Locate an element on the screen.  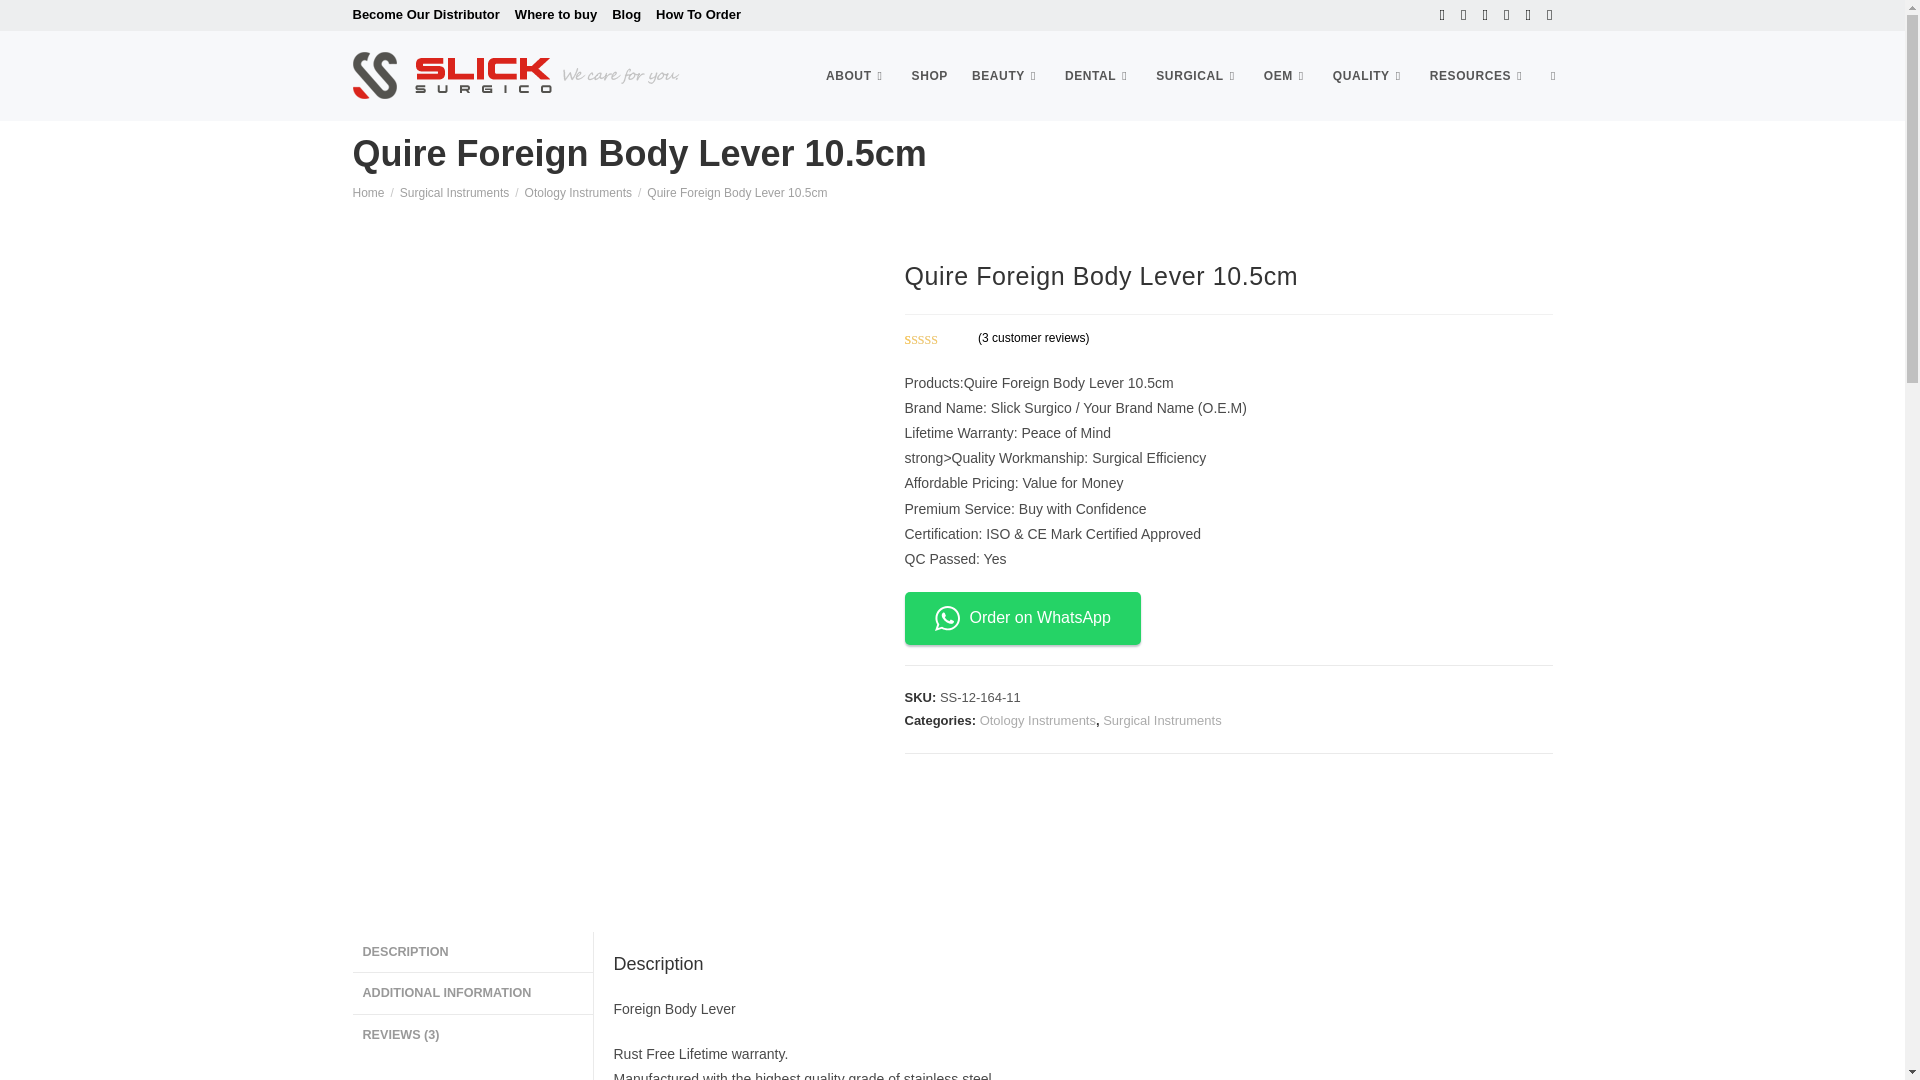
Where to buy is located at coordinates (556, 14).